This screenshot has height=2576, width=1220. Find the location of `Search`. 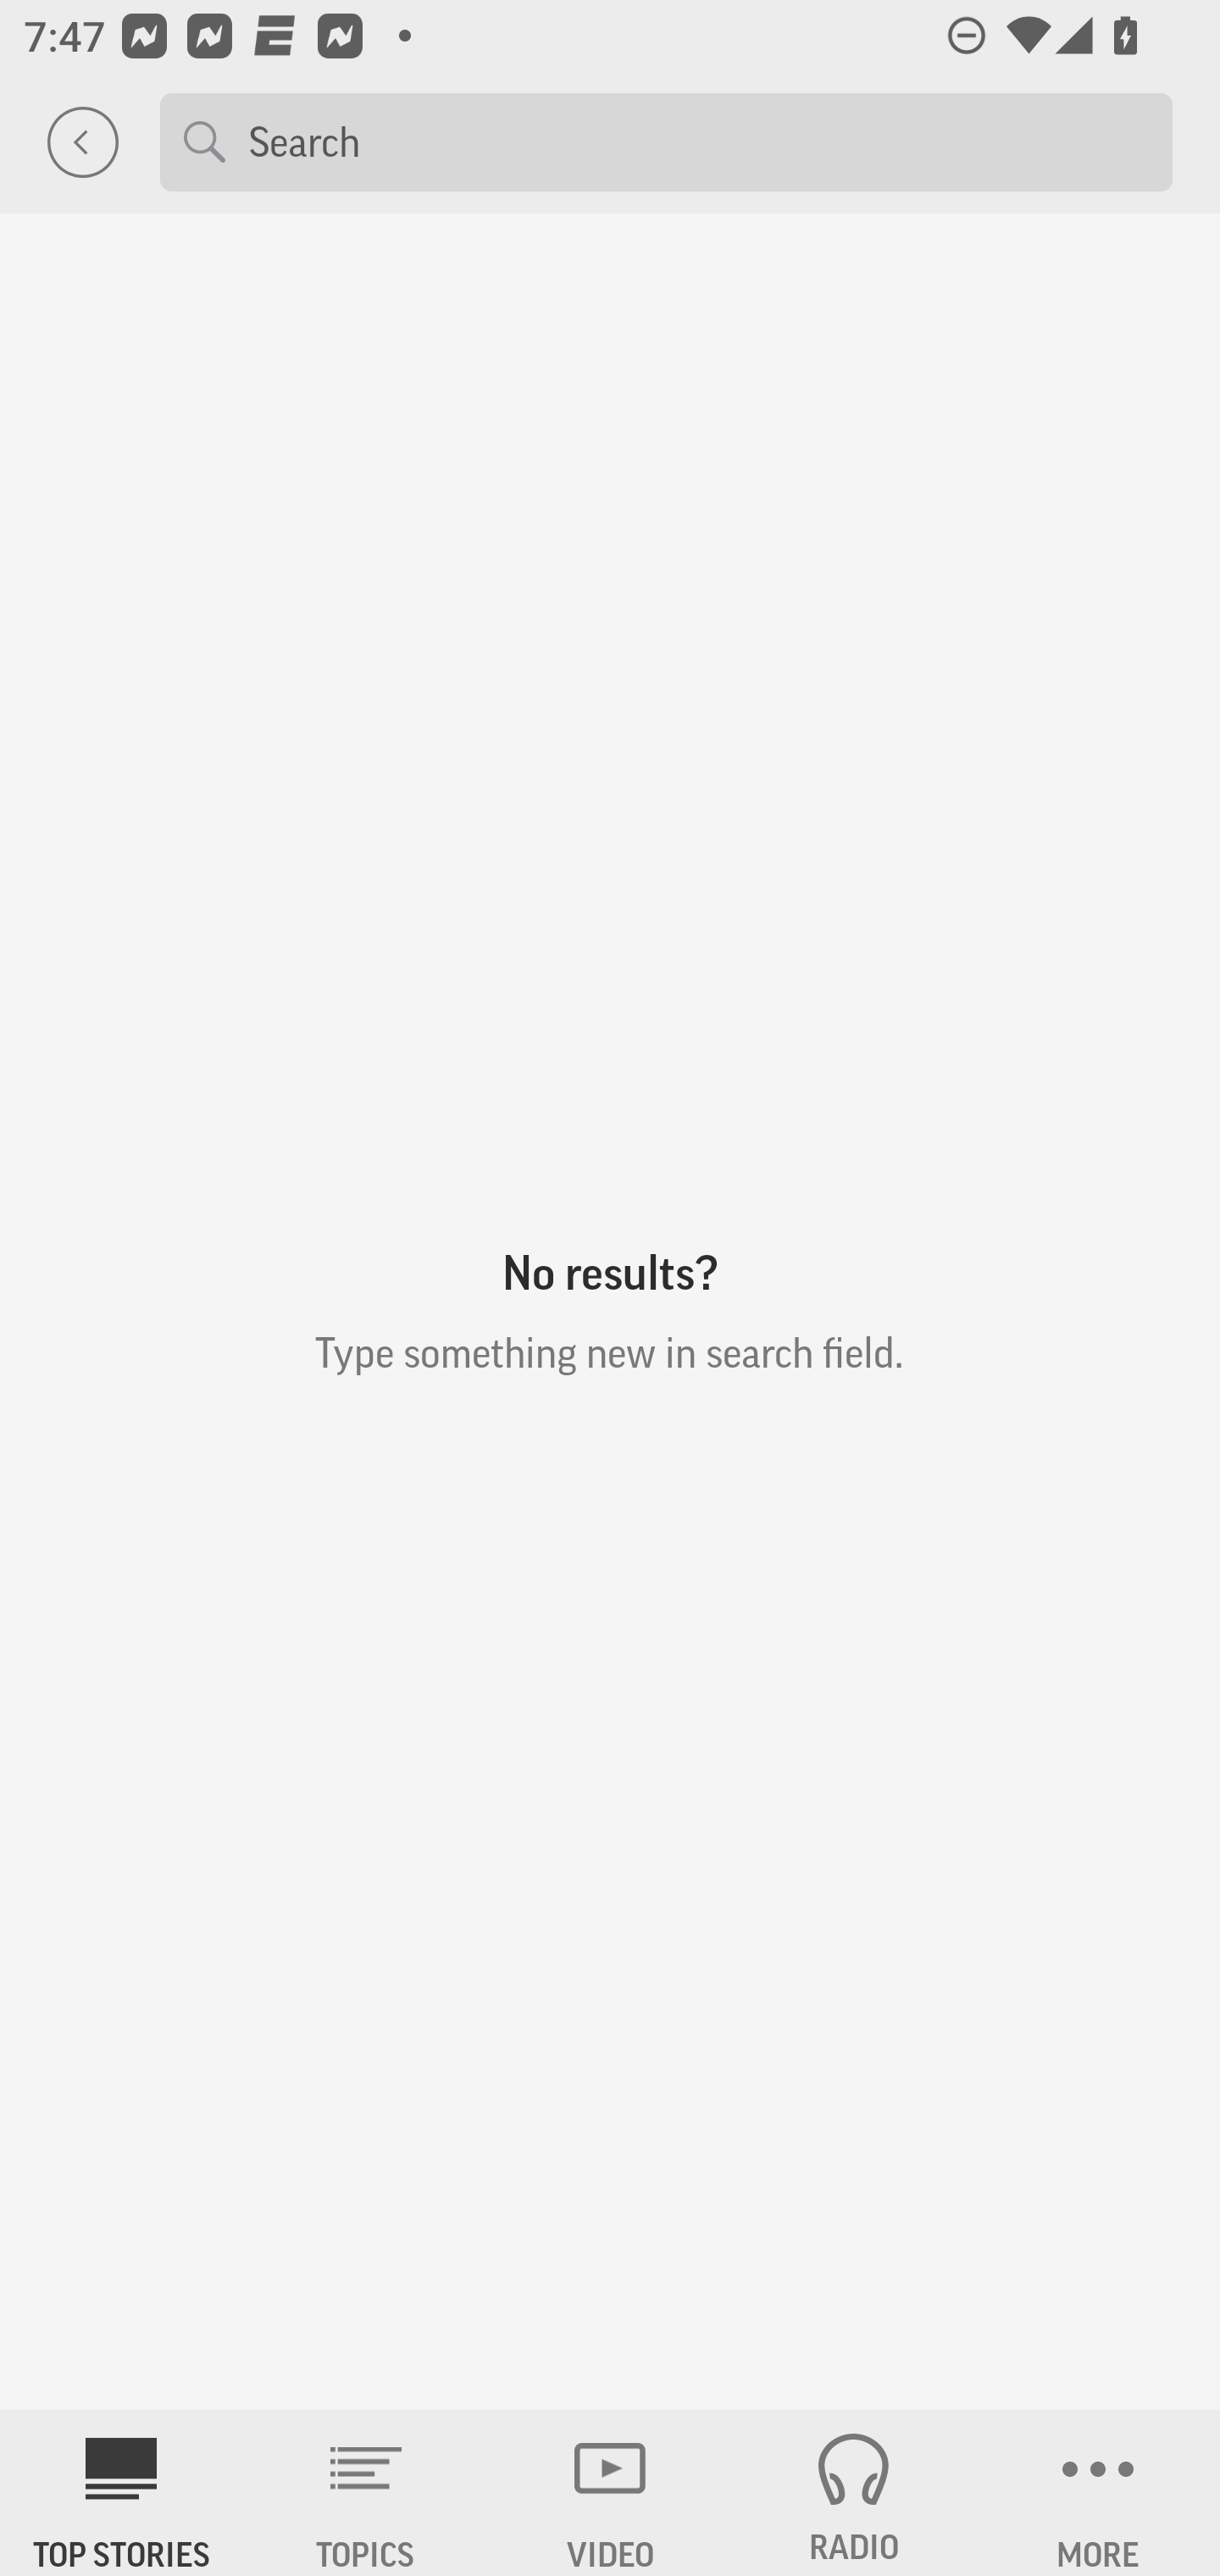

Search is located at coordinates (698, 141).